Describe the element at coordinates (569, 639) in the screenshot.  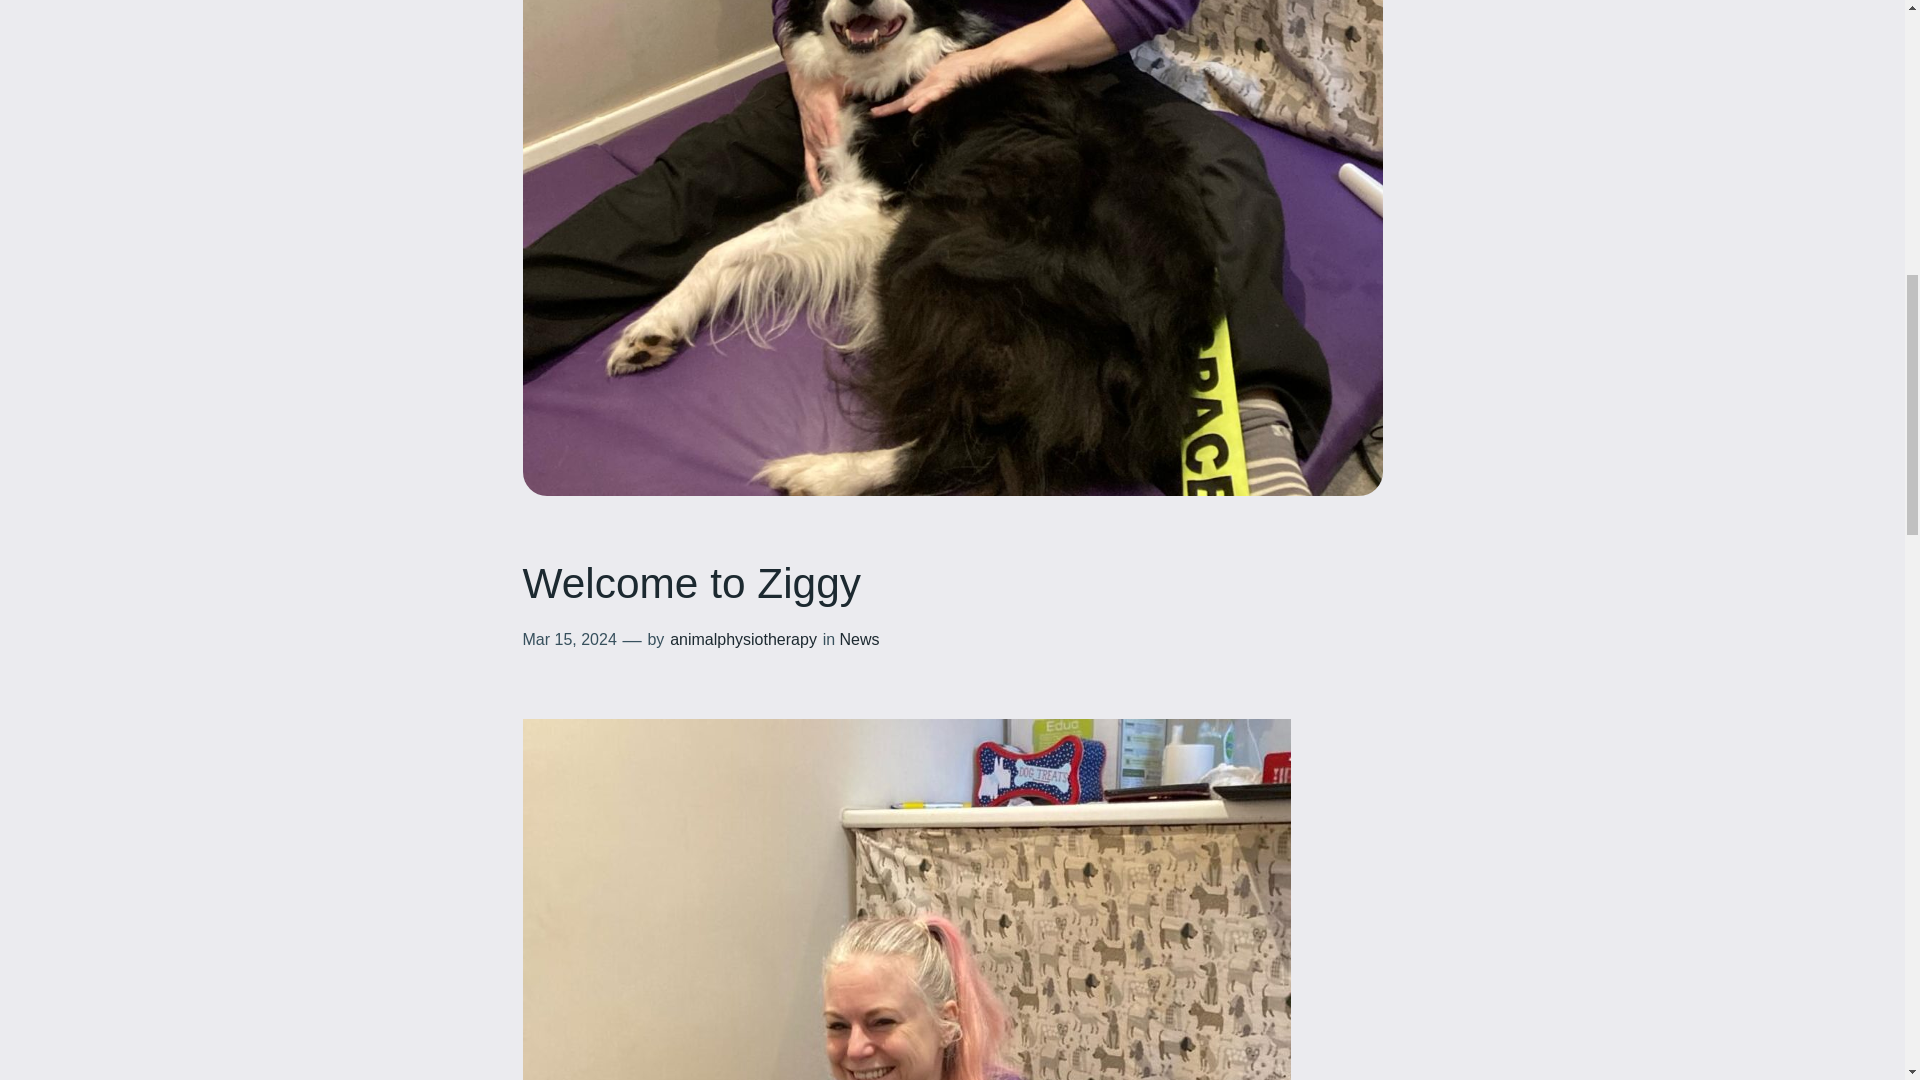
I see `Mar 15, 2024` at that location.